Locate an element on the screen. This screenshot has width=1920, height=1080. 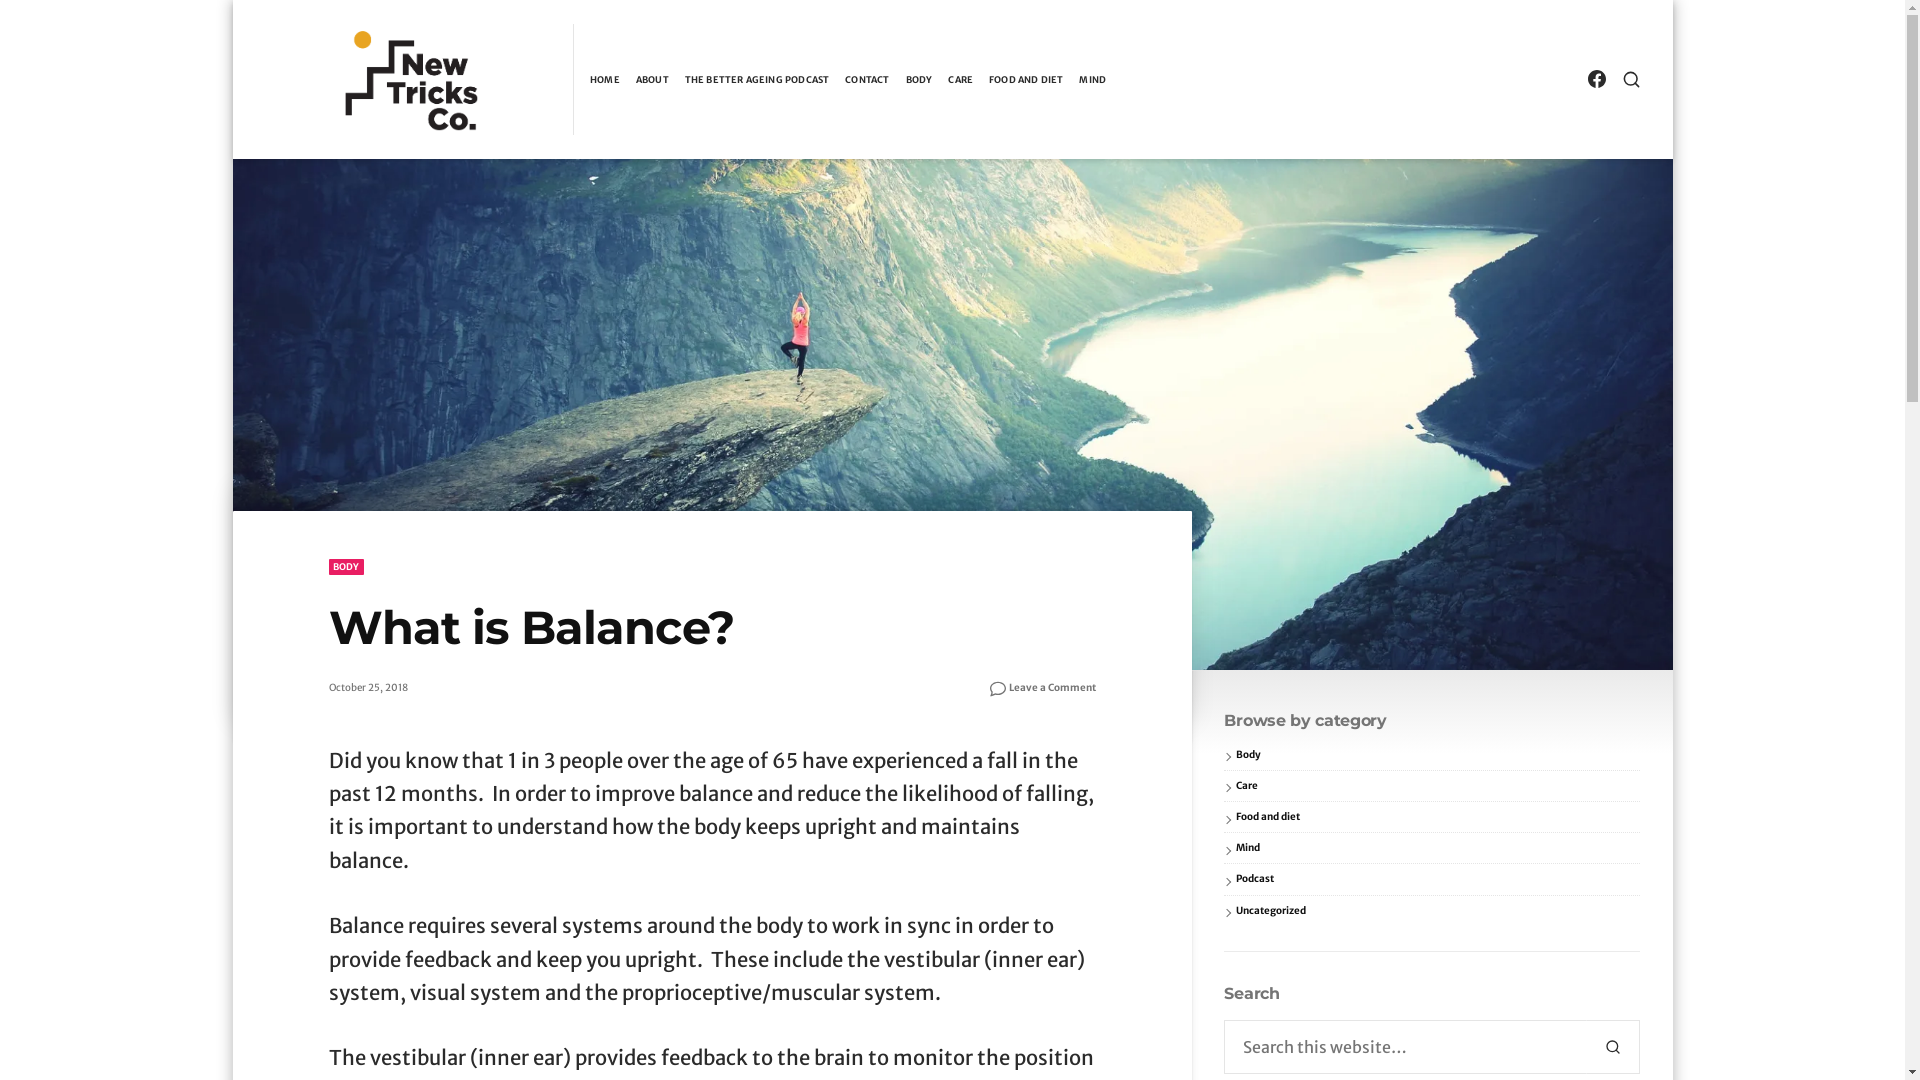
THE BETTER AGEING PODCAST is located at coordinates (758, 80).